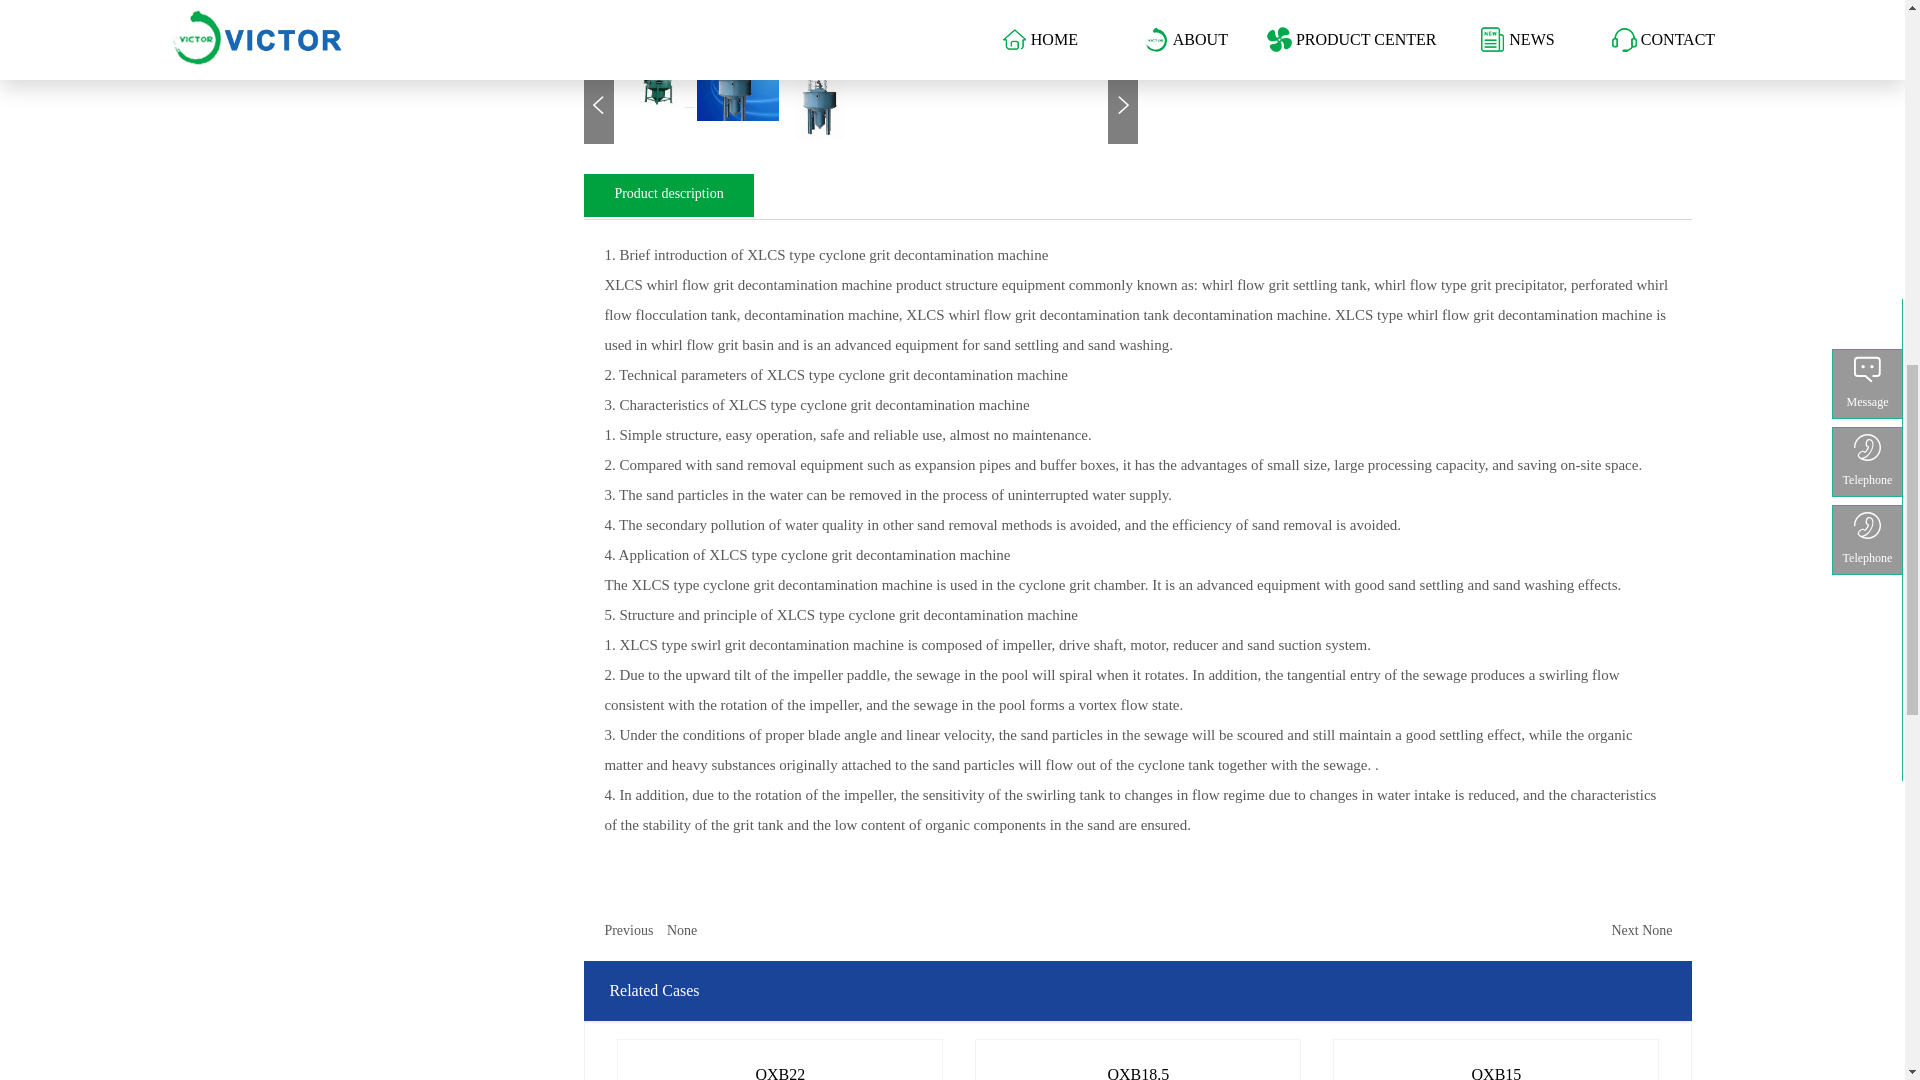 The width and height of the screenshot is (1920, 1080). Describe the element at coordinates (780, 1060) in the screenshot. I see `QXB22` at that location.